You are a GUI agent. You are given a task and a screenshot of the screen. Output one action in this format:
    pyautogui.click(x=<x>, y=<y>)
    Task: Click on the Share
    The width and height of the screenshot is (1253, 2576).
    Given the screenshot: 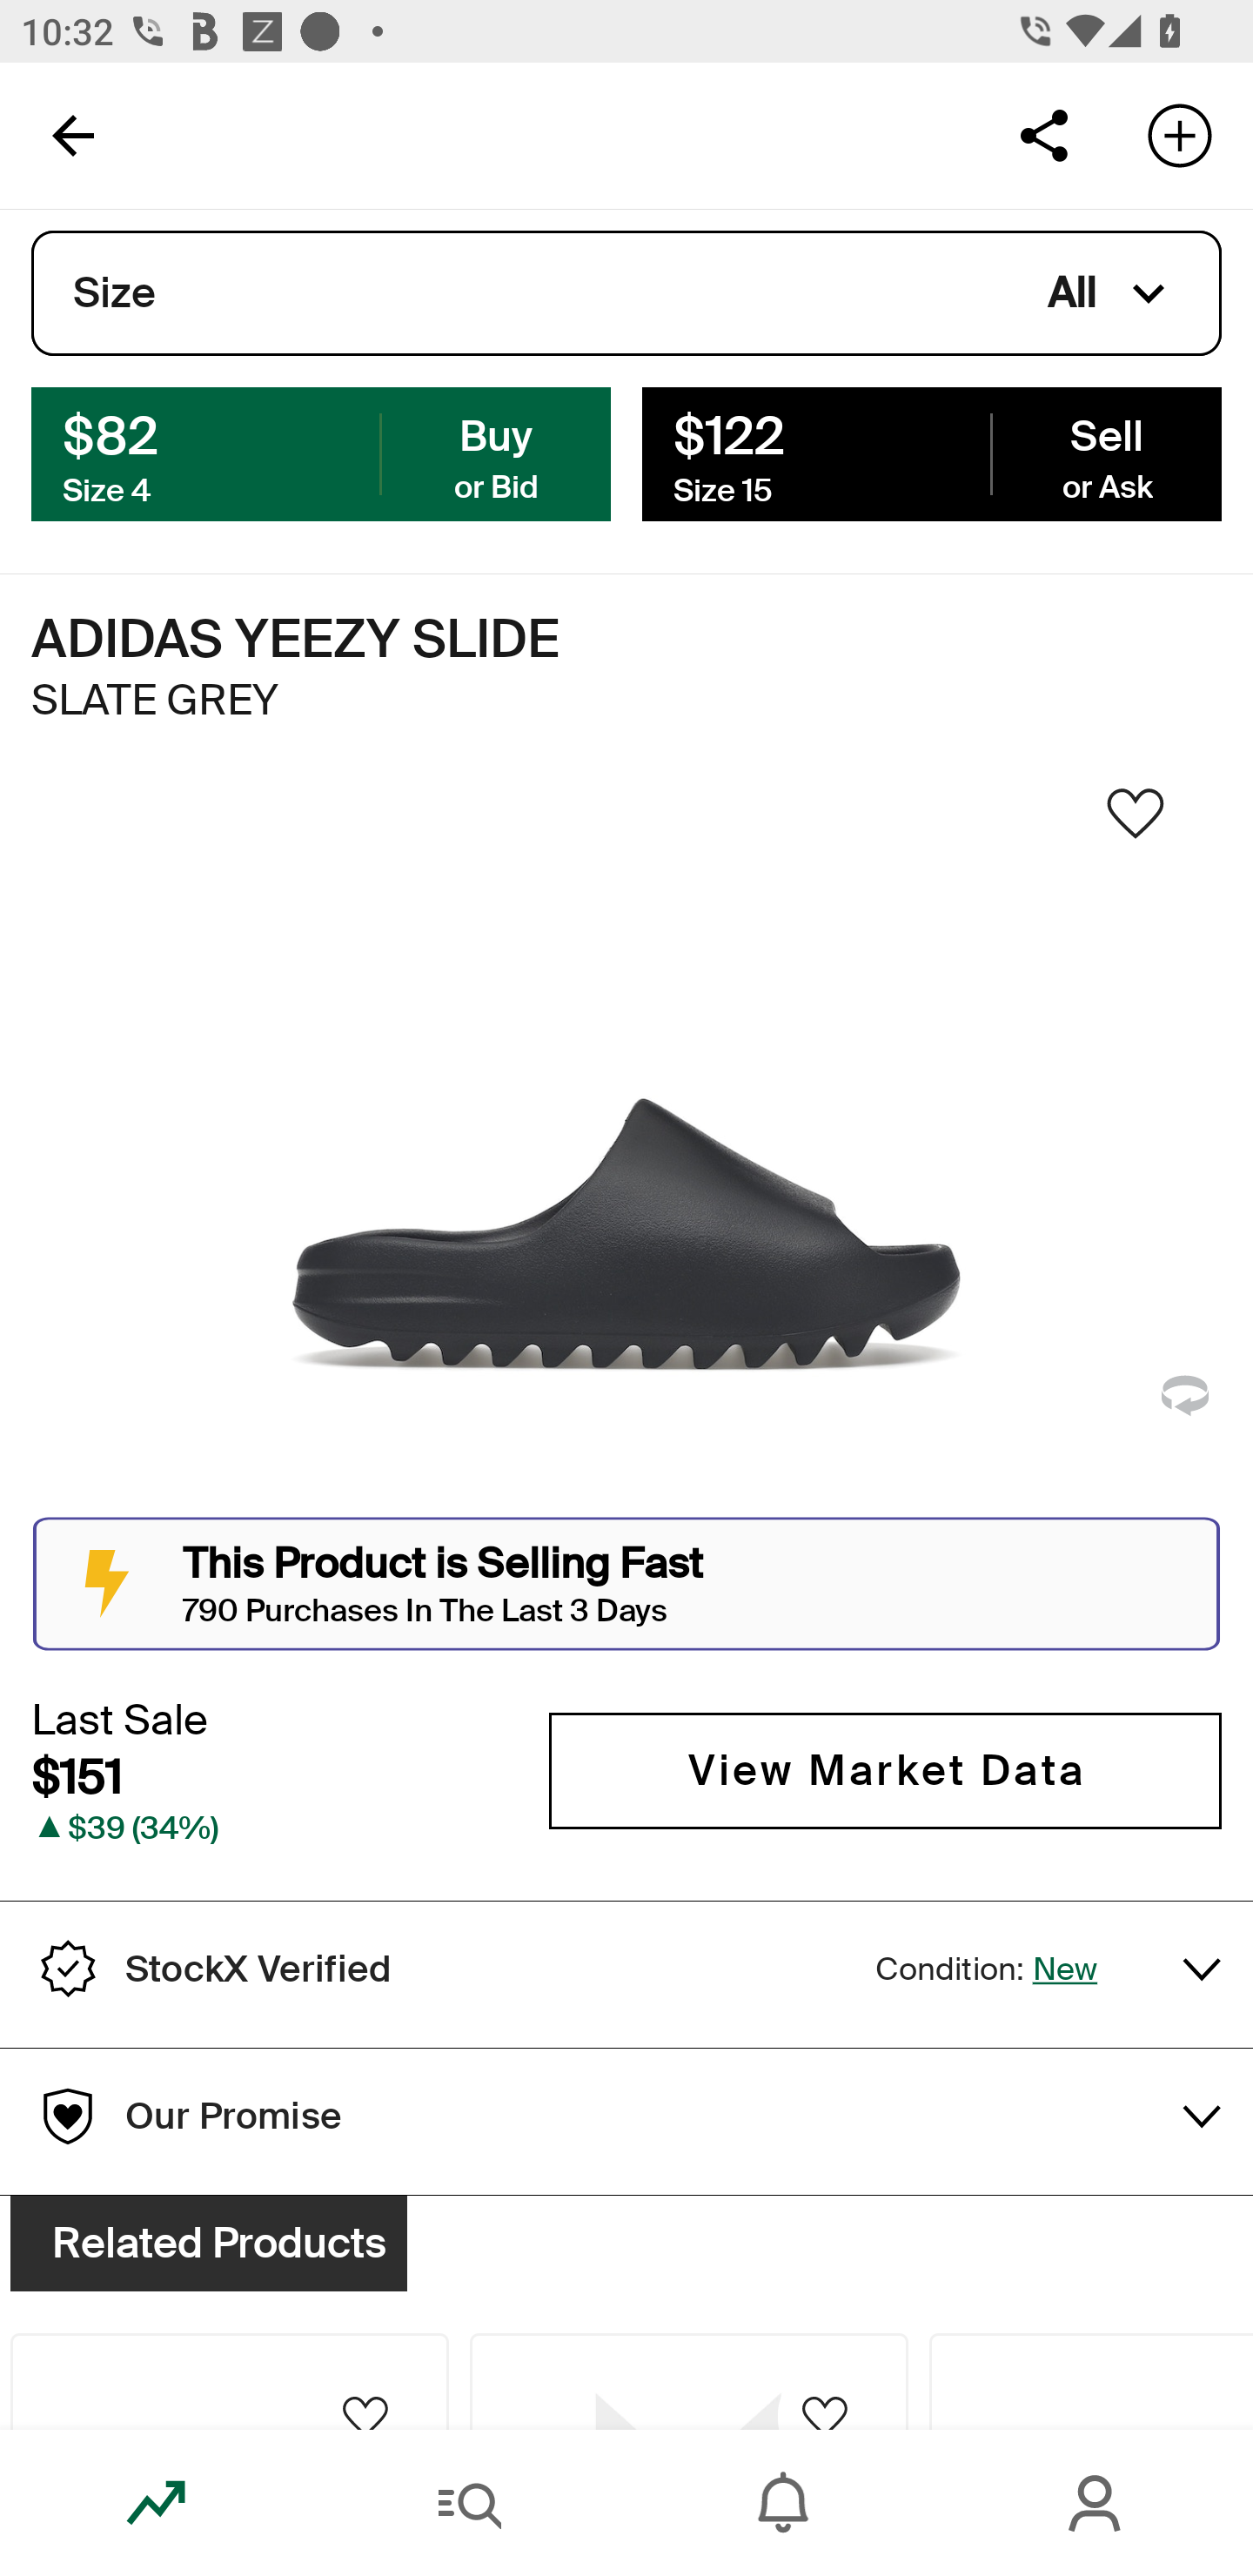 What is the action you would take?
    pyautogui.click(x=1043, y=134)
    